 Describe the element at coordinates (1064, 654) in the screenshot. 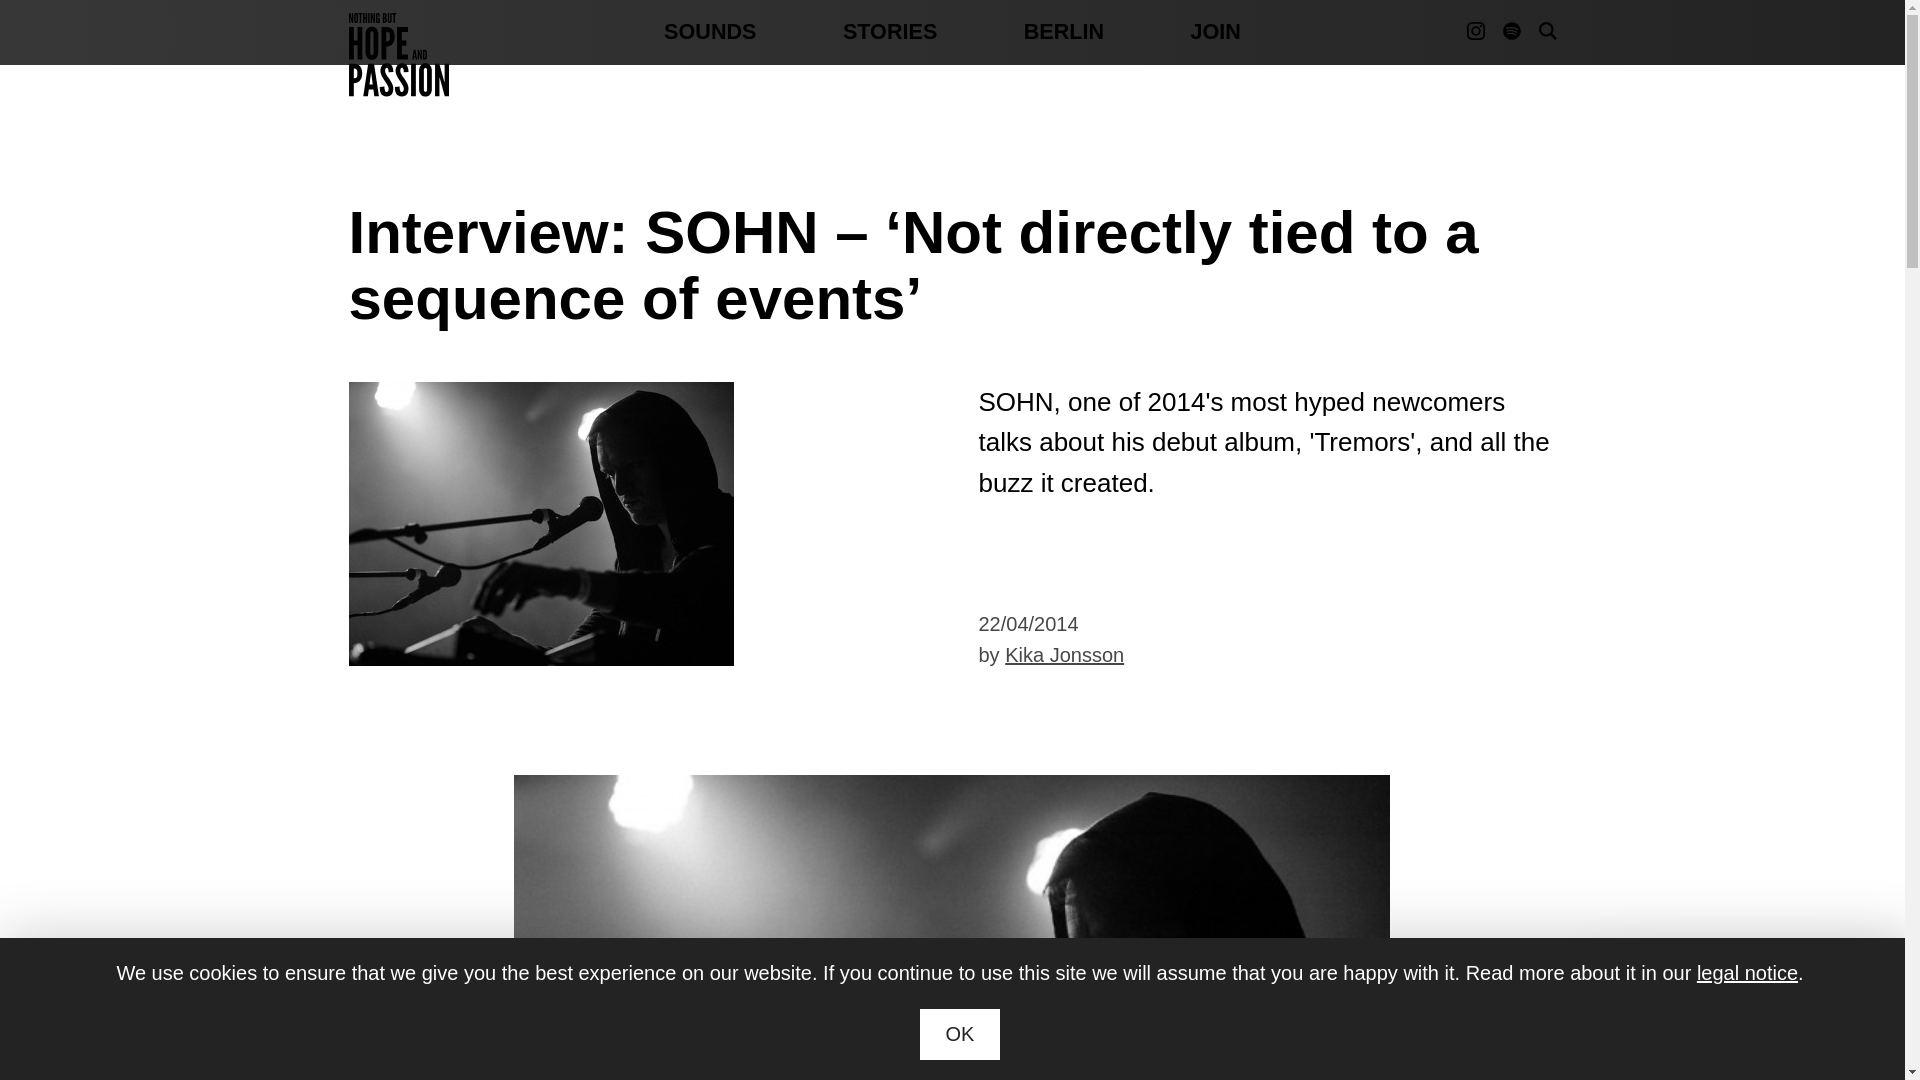

I see `Kika Jonsson` at that location.